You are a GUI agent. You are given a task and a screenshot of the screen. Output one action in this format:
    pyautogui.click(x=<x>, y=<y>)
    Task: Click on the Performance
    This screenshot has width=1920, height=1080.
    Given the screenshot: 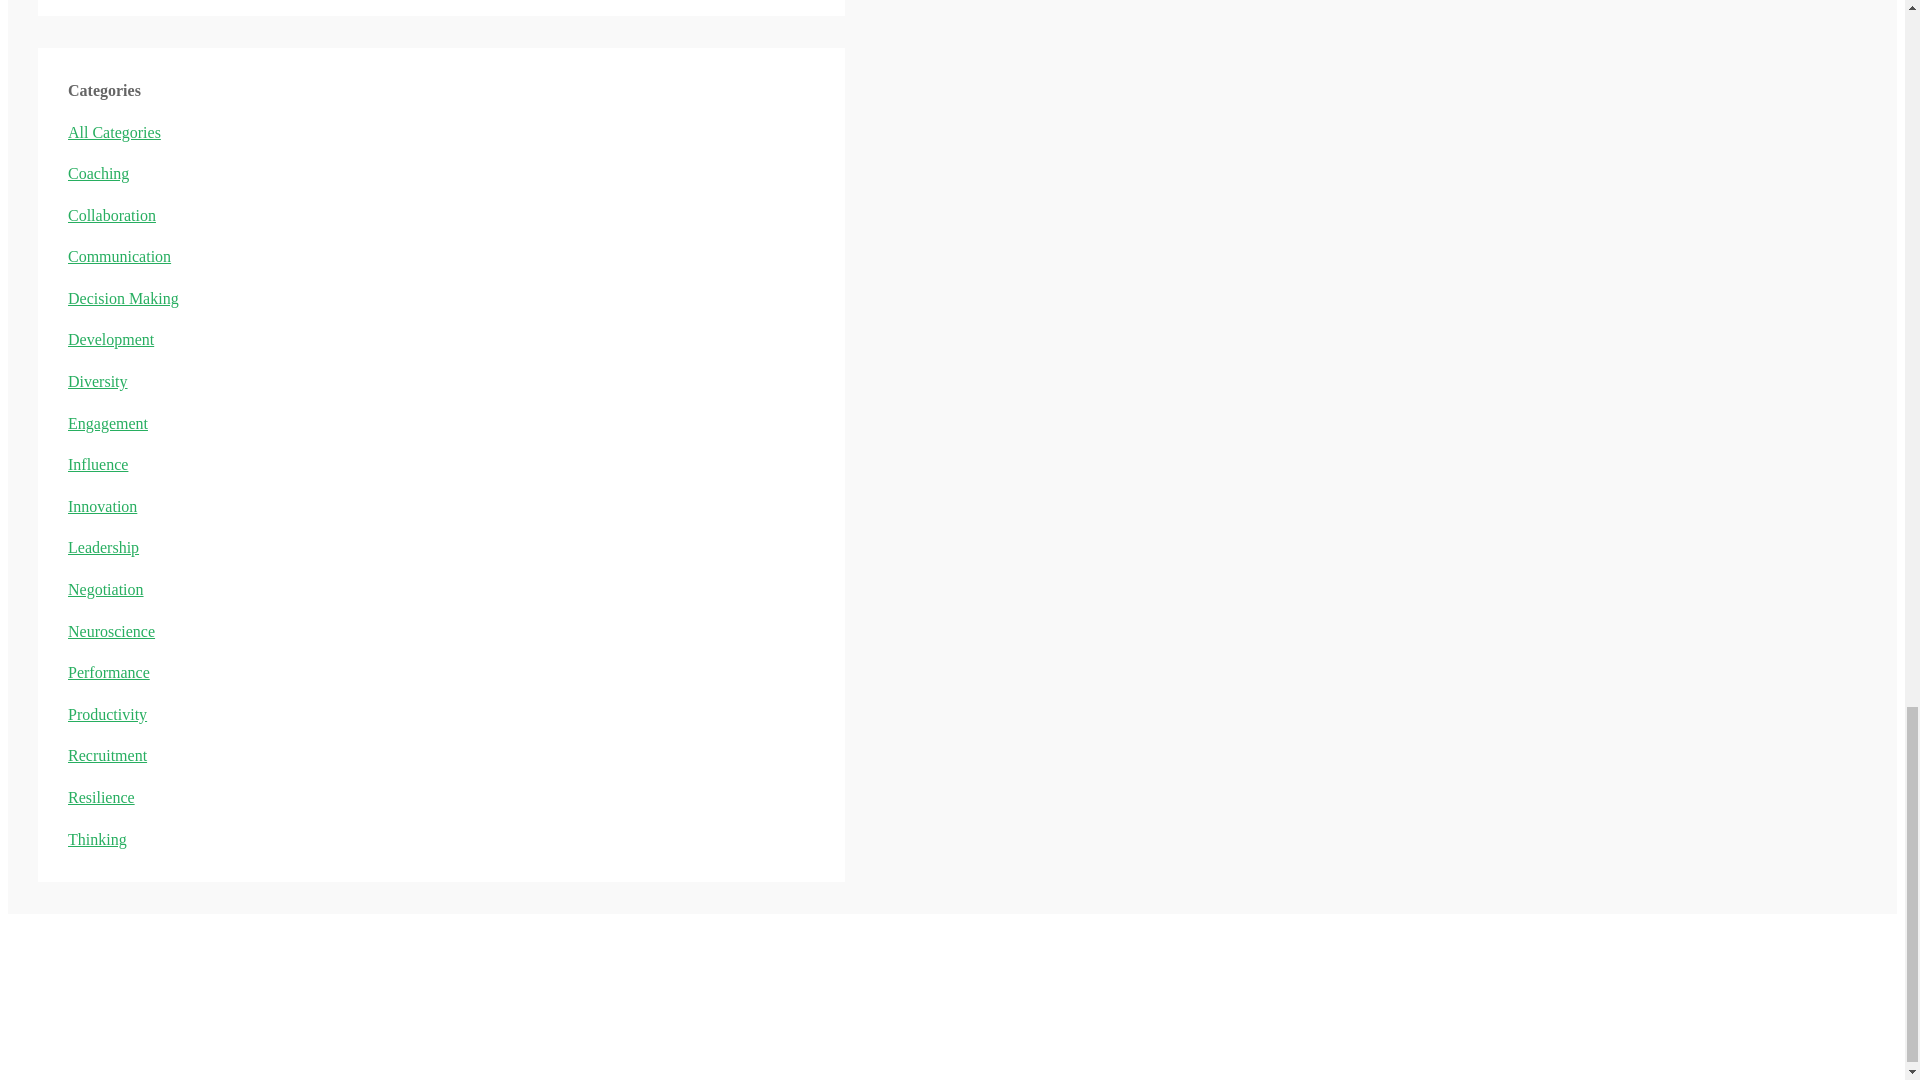 What is the action you would take?
    pyautogui.click(x=108, y=672)
    